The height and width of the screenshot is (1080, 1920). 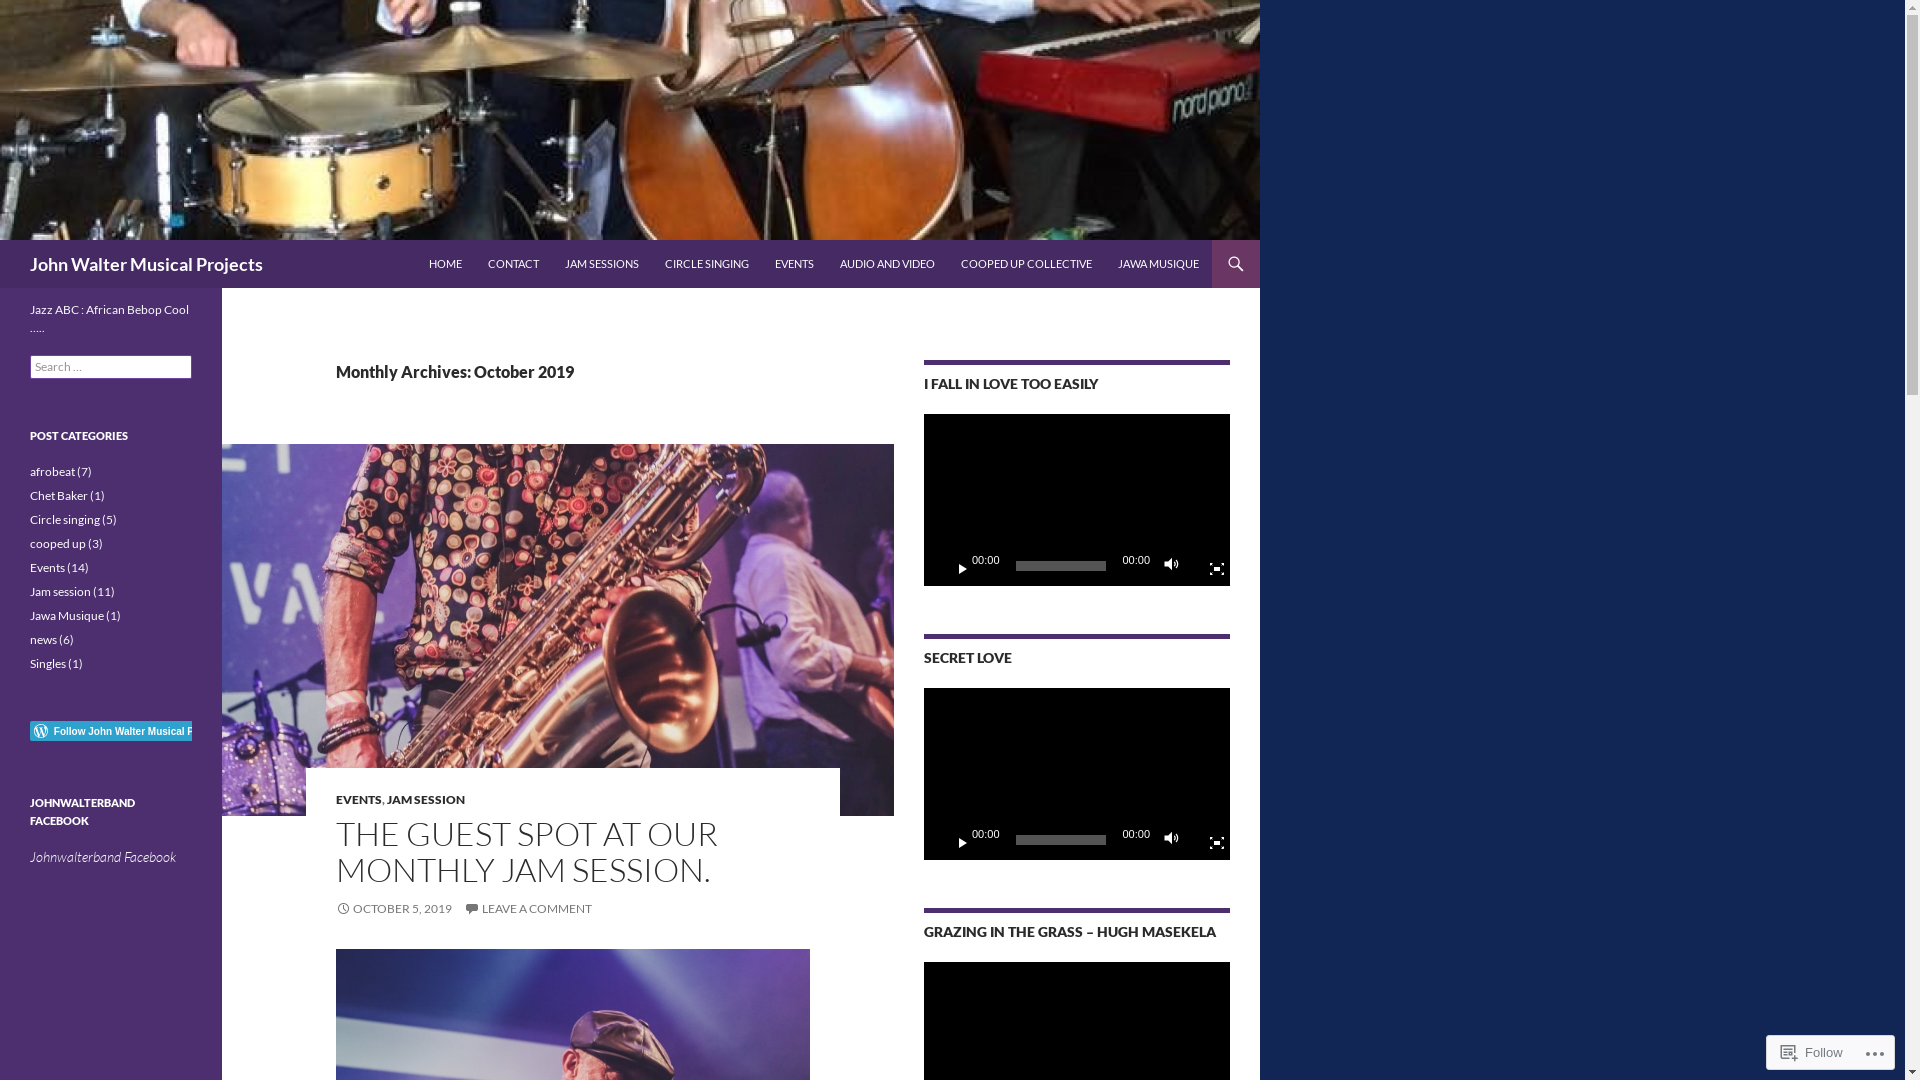 What do you see at coordinates (52, 472) in the screenshot?
I see `afrobeat` at bounding box center [52, 472].